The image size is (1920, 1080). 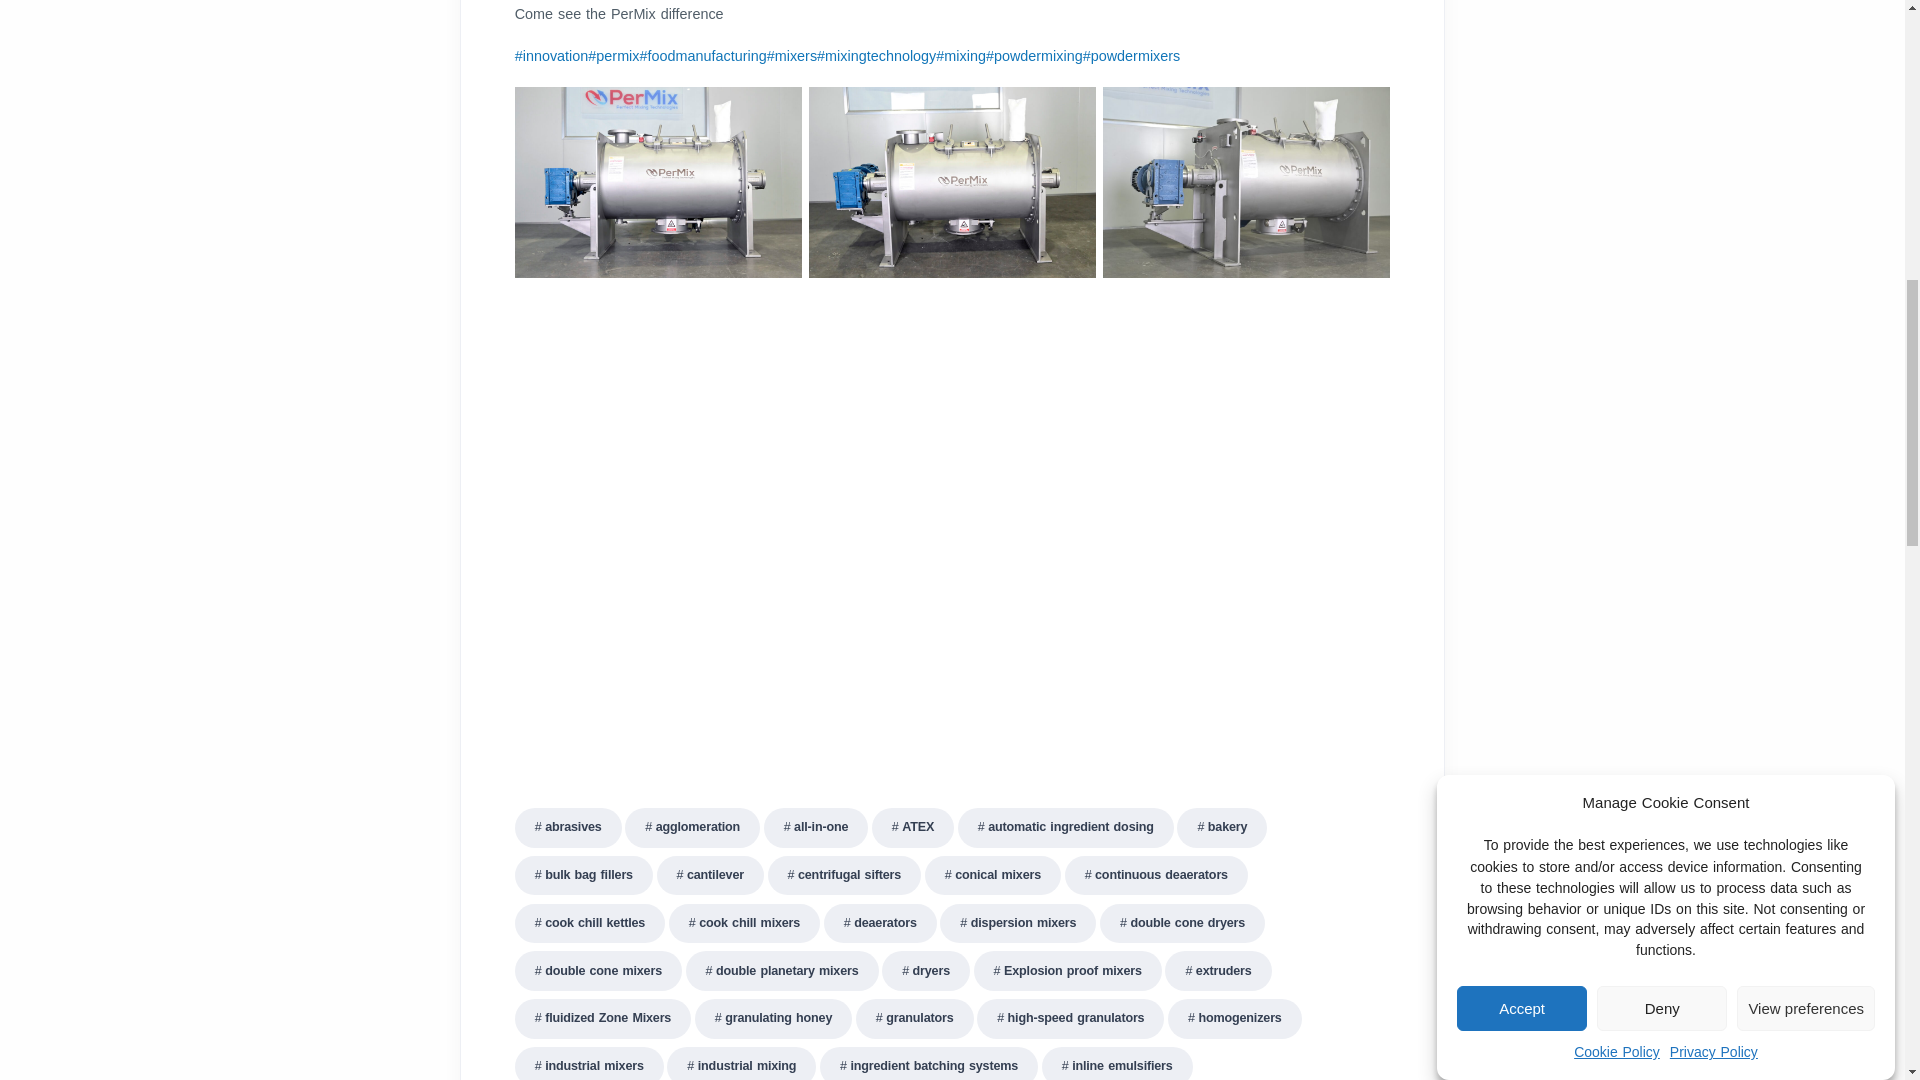 I want to click on PerMix-Paddle-Mixer-4214-copy - Industrial Mixers, so click(x=1246, y=182).